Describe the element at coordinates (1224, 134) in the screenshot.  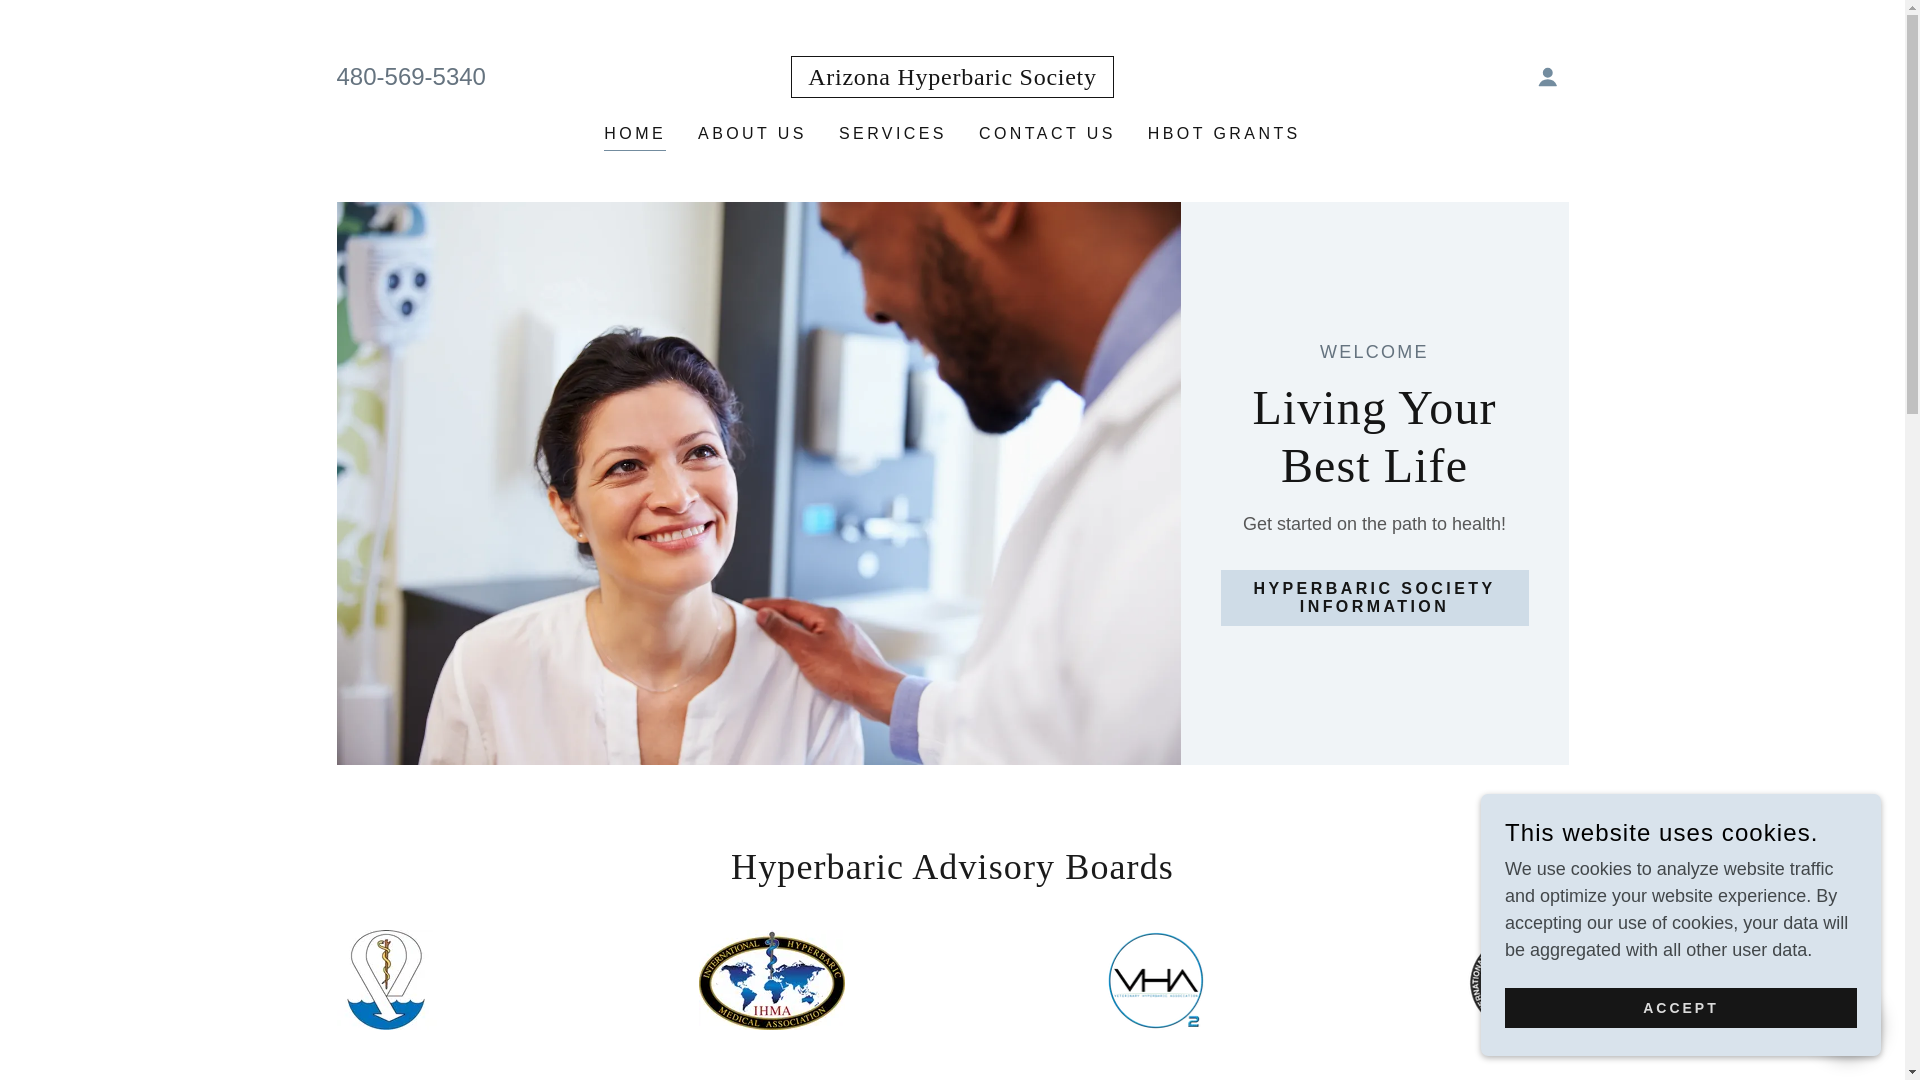
I see `HBOT GRANTS` at that location.